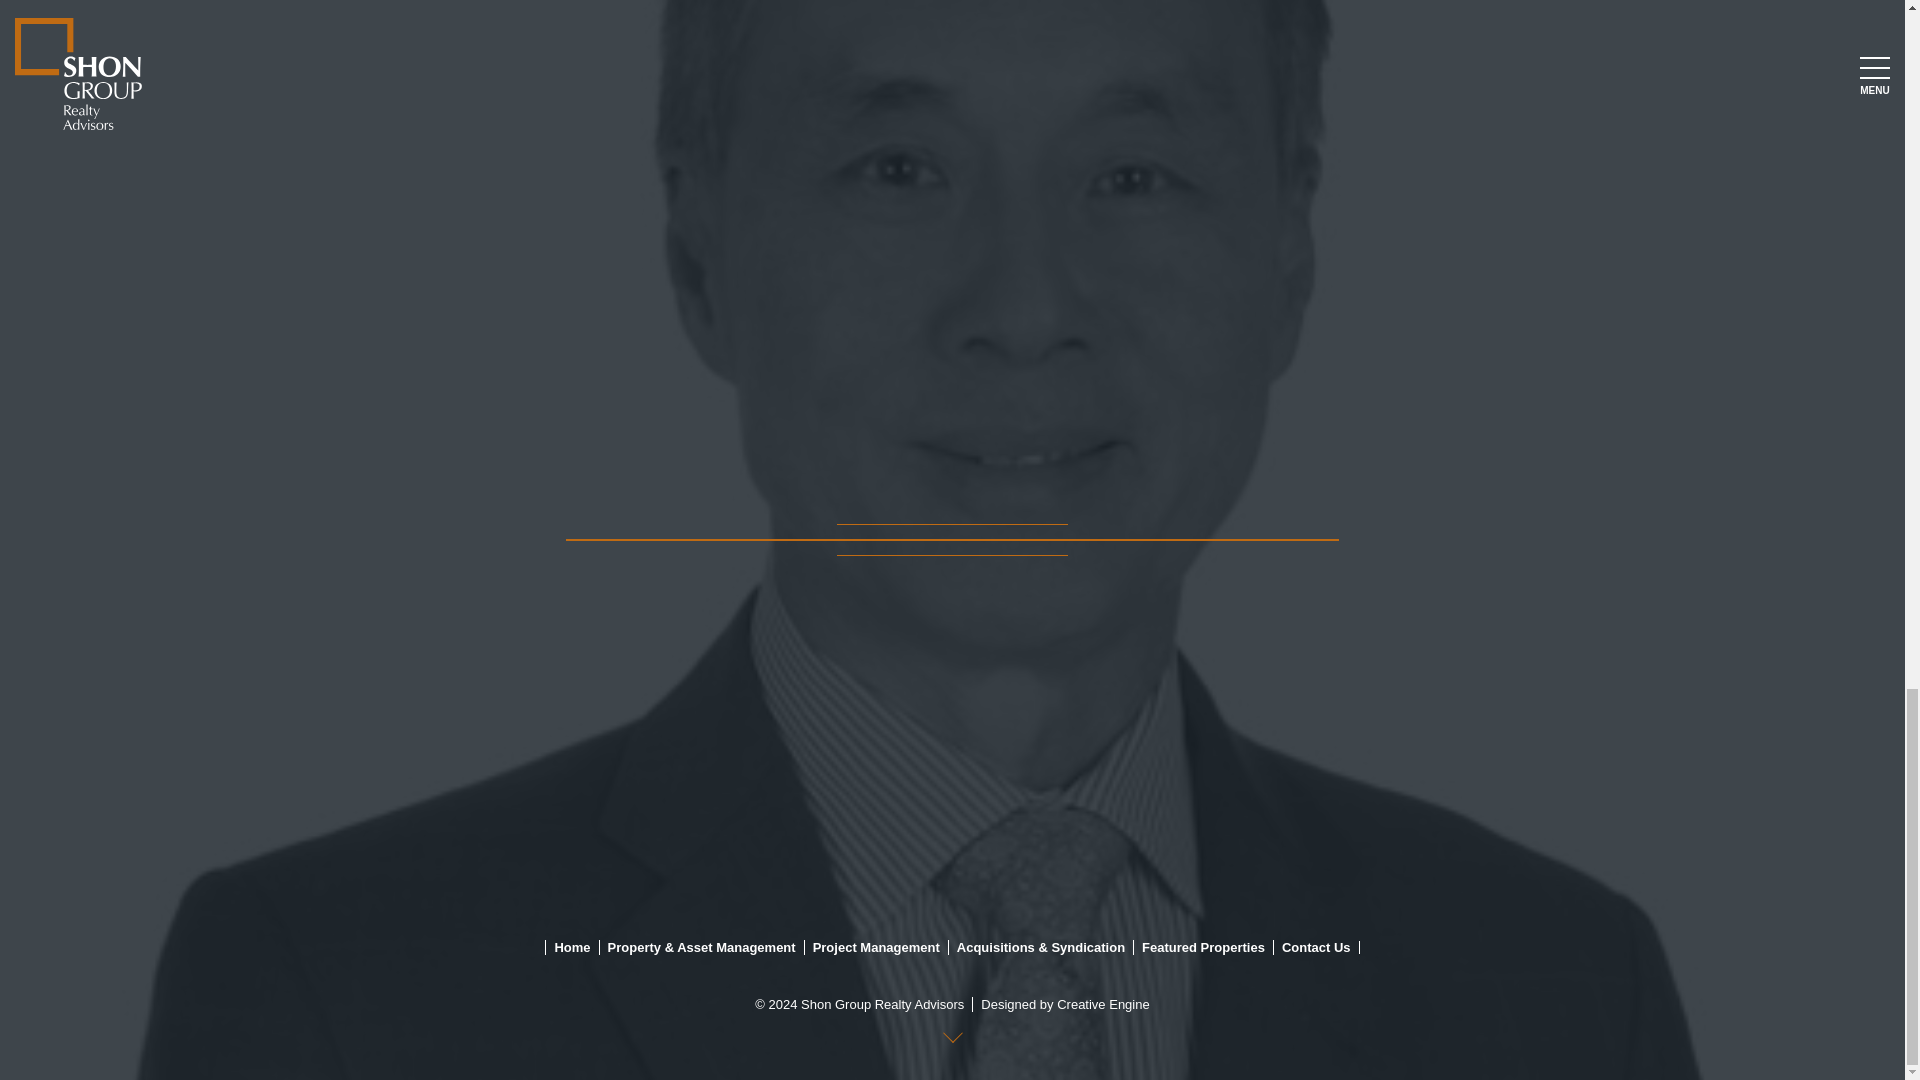 The height and width of the screenshot is (1080, 1920). Describe the element at coordinates (1198, 946) in the screenshot. I see `Featured Properties` at that location.